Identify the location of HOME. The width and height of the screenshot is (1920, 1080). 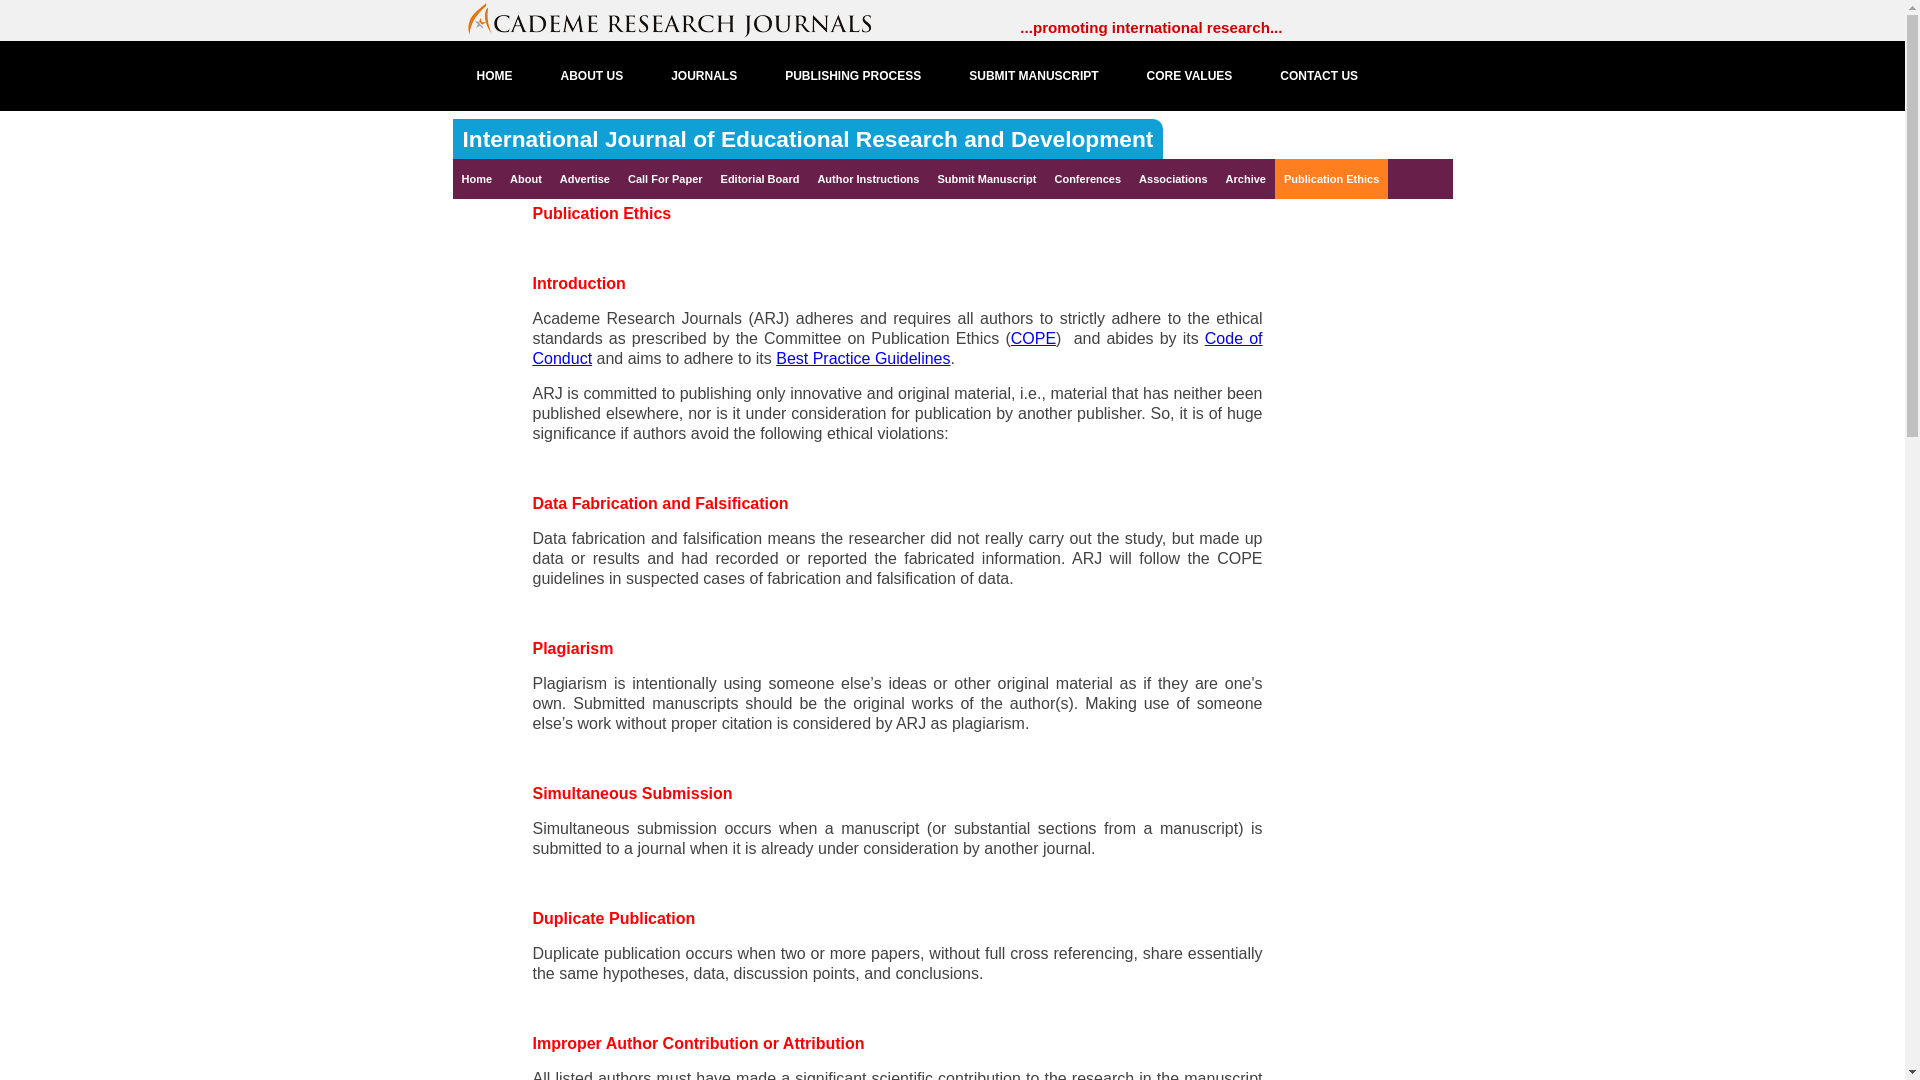
(493, 76).